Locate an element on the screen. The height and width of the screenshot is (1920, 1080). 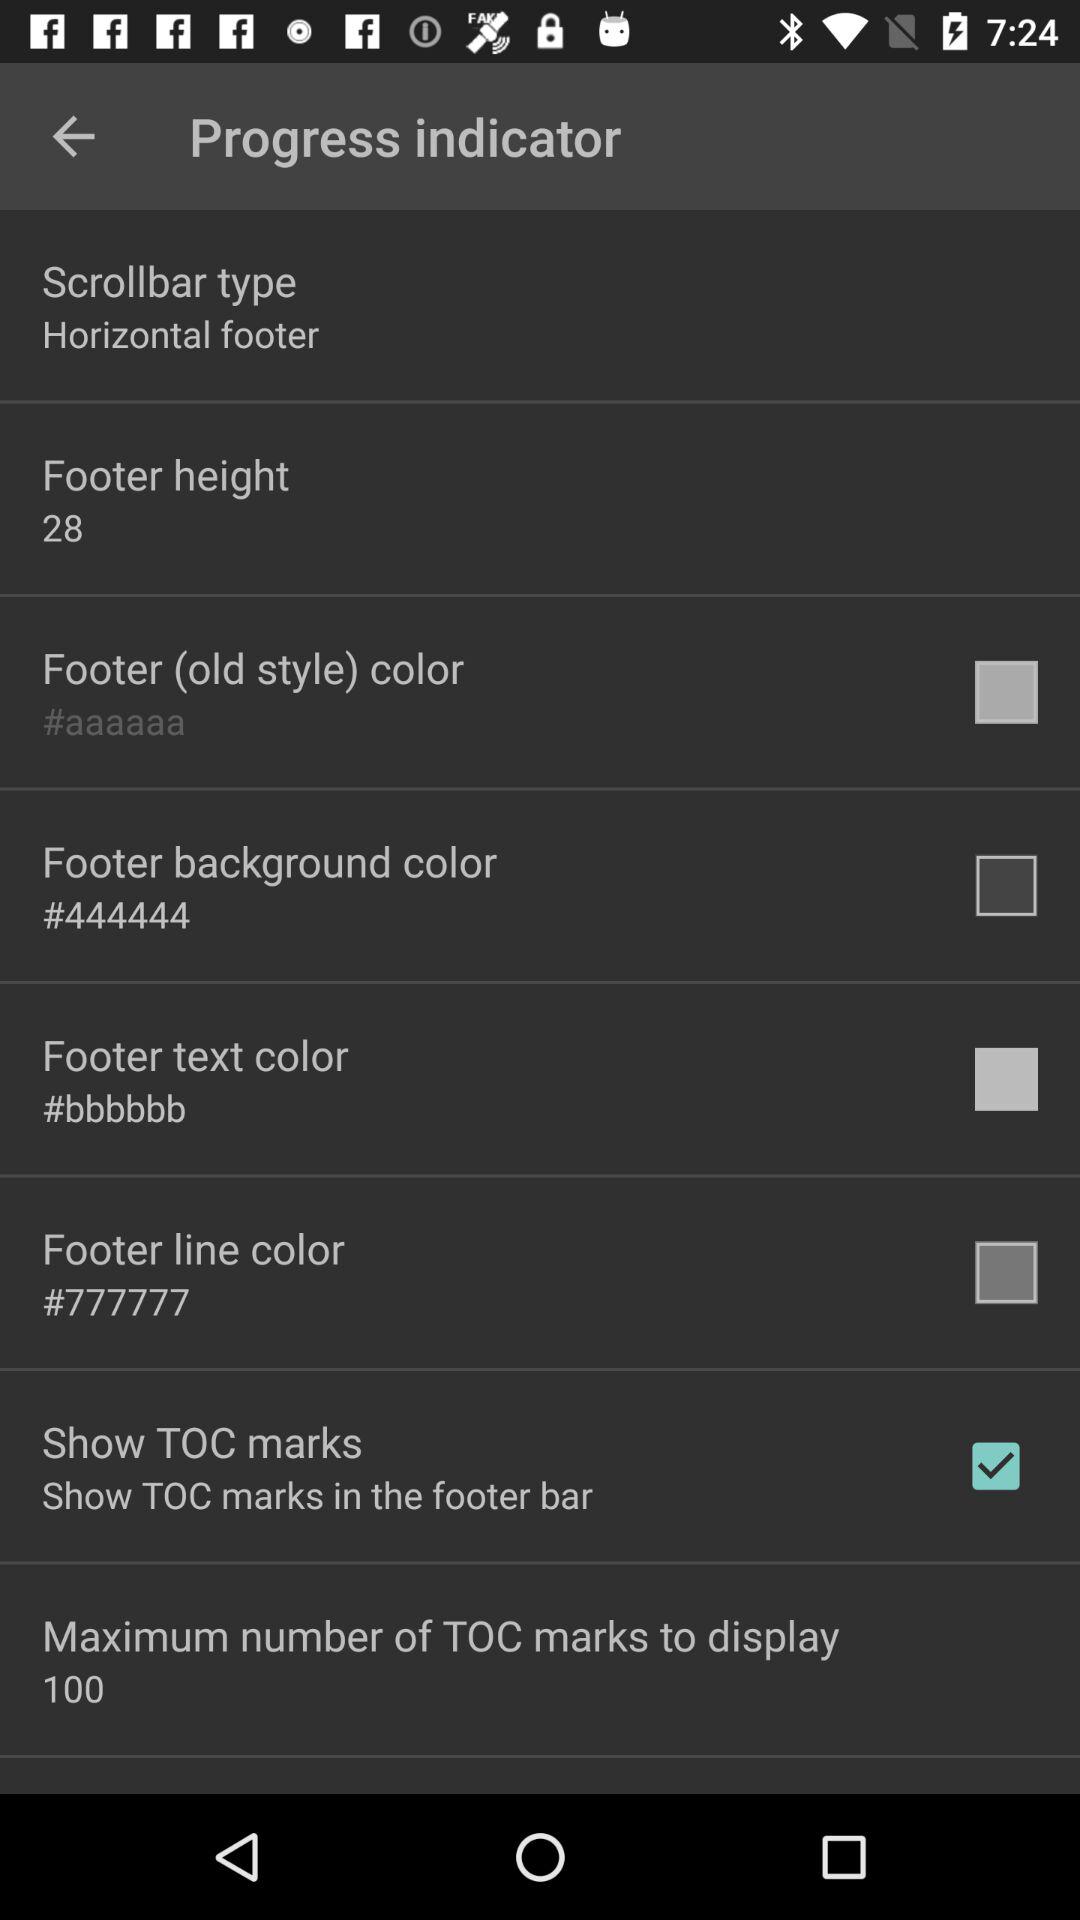
swipe to 28 icon is located at coordinates (63, 526).